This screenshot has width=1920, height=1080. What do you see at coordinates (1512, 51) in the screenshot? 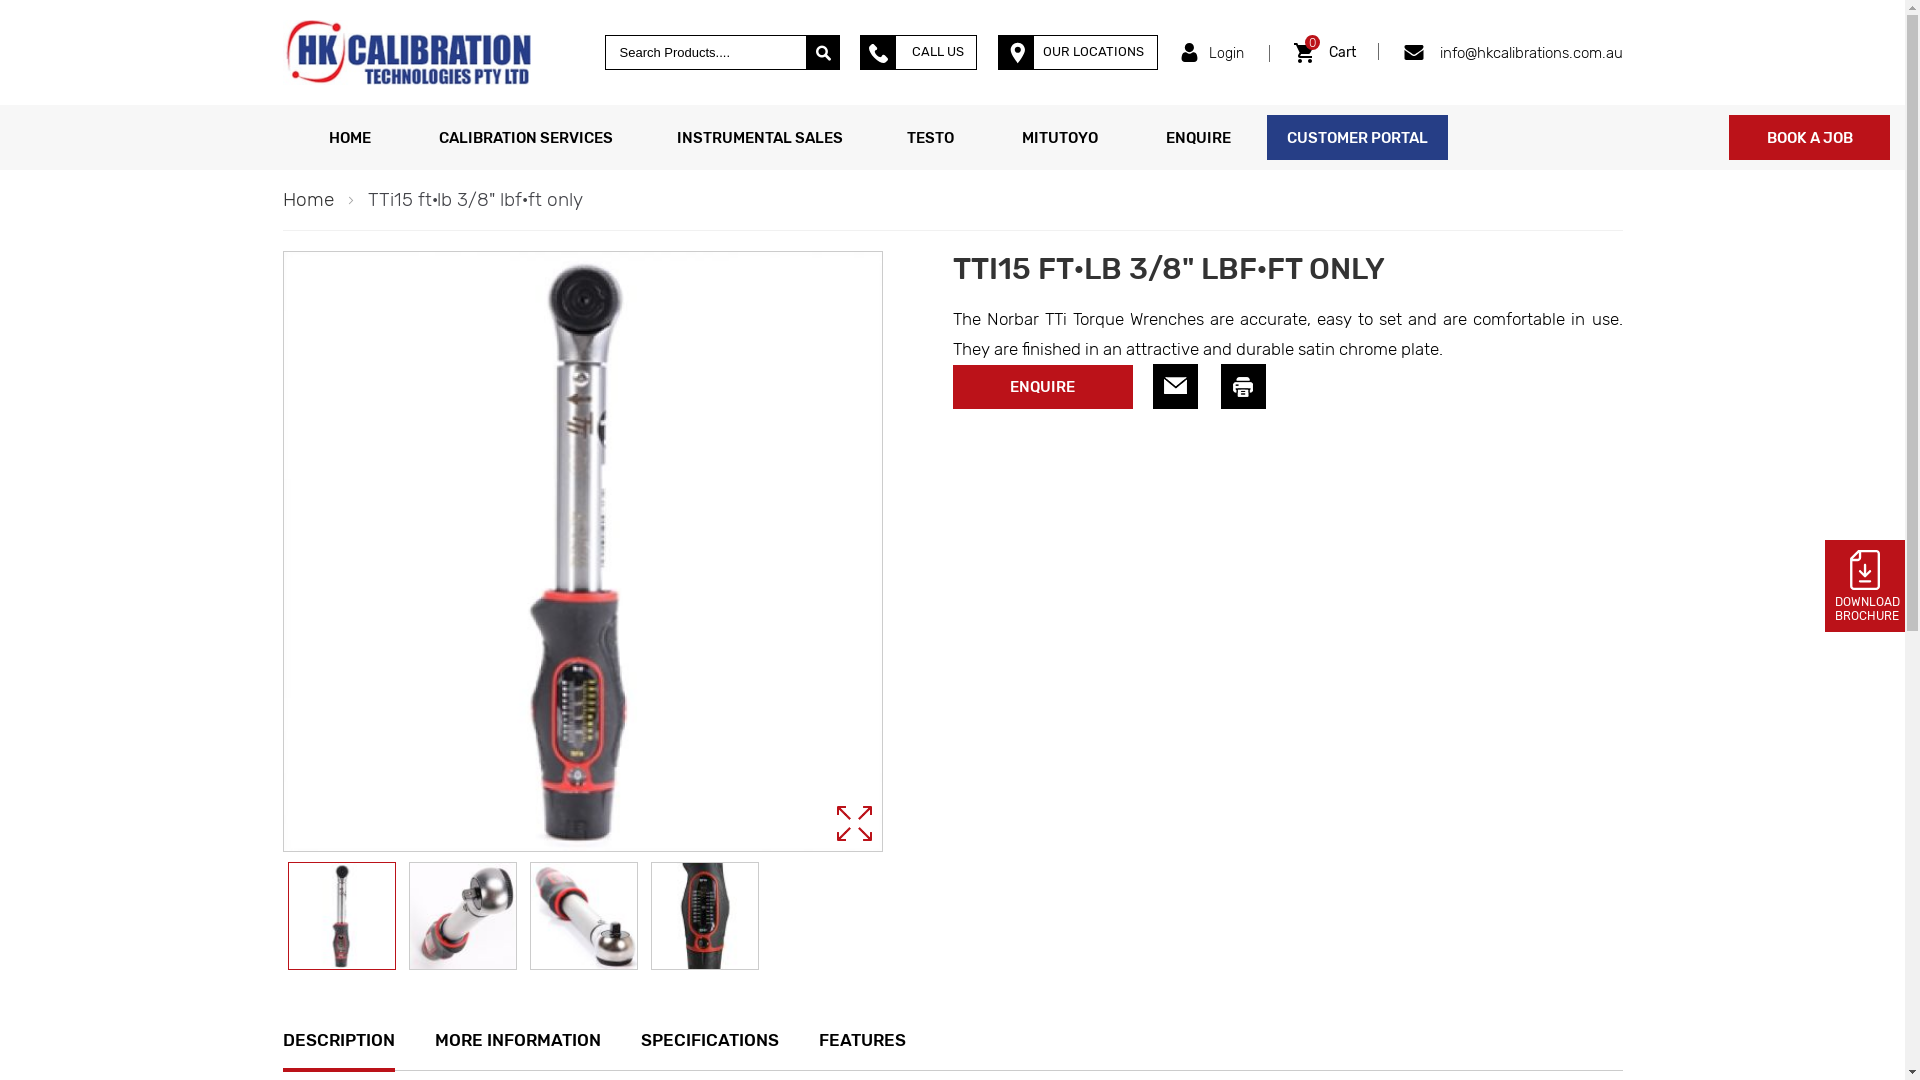
I see `info@hkcalibrations.com.au` at bounding box center [1512, 51].